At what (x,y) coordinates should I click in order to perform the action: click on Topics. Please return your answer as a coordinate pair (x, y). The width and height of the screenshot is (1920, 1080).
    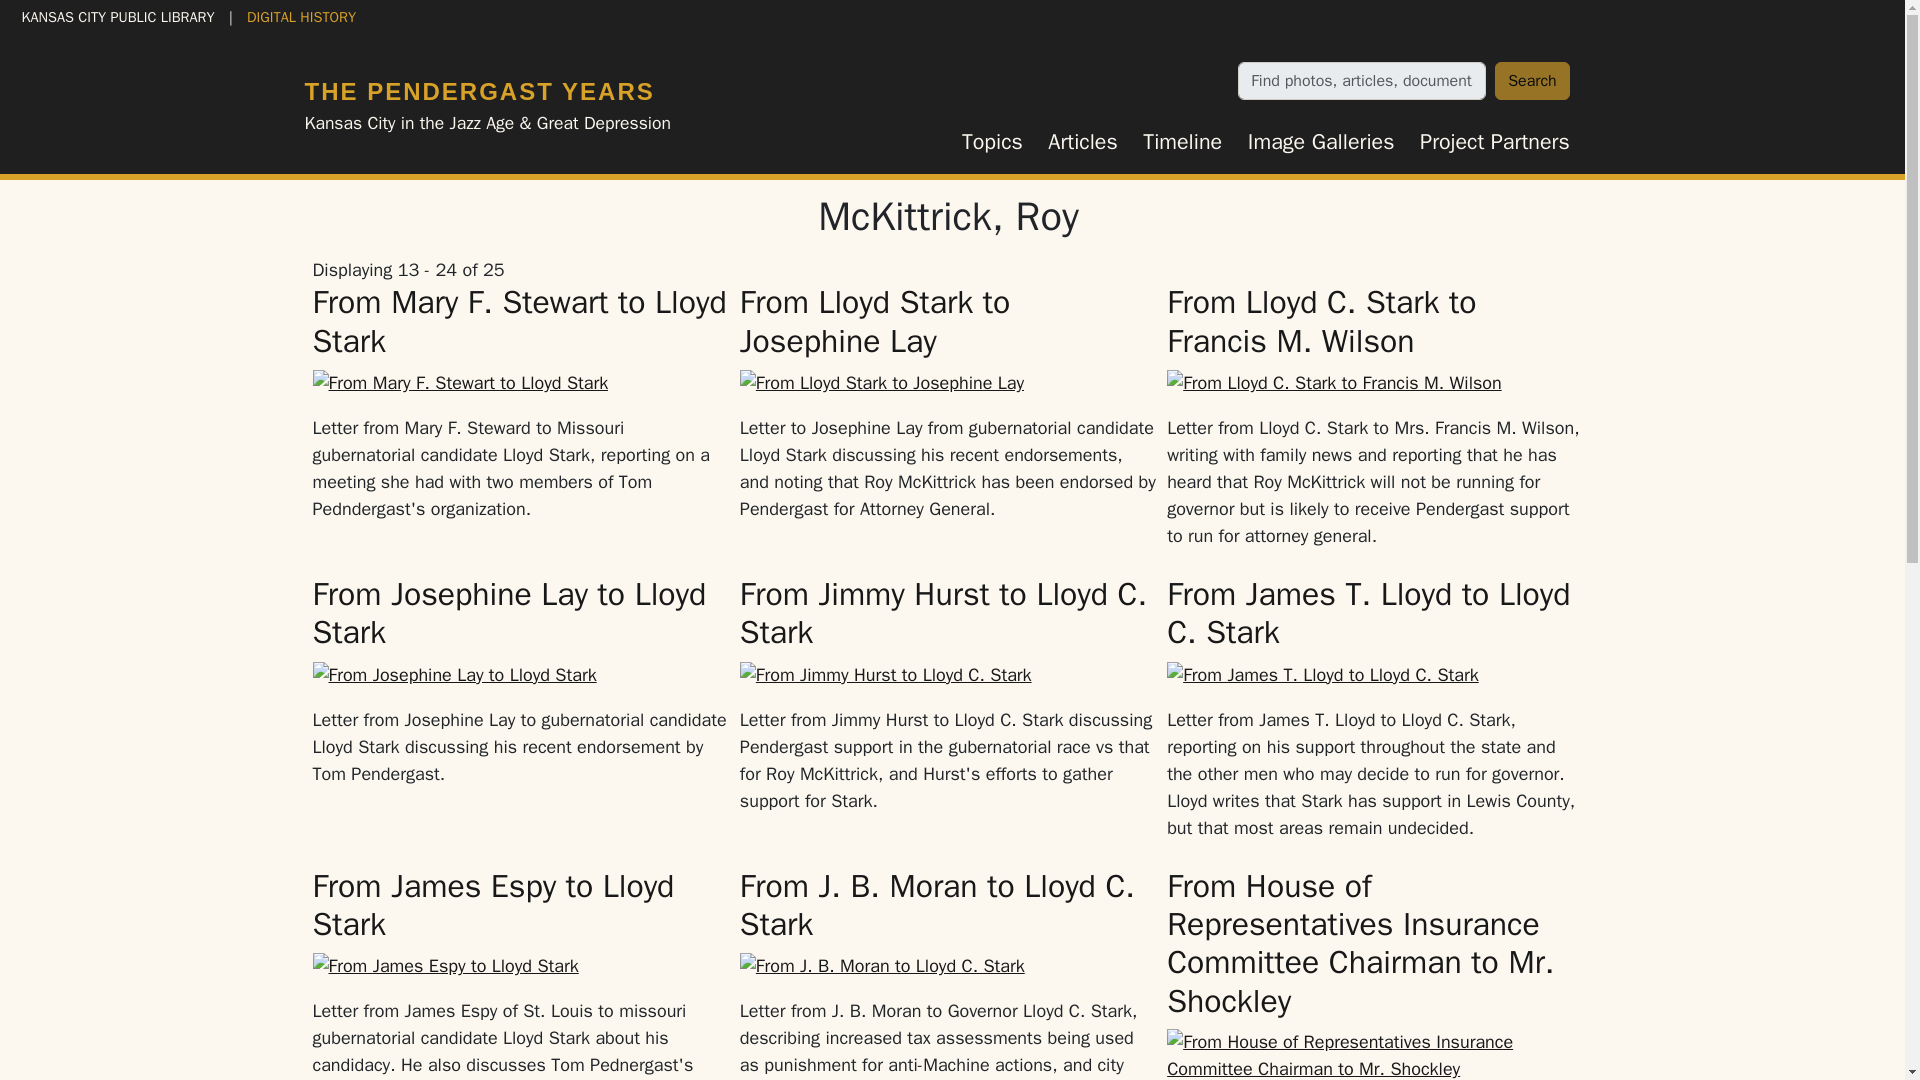
    Looking at the image, I should click on (991, 142).